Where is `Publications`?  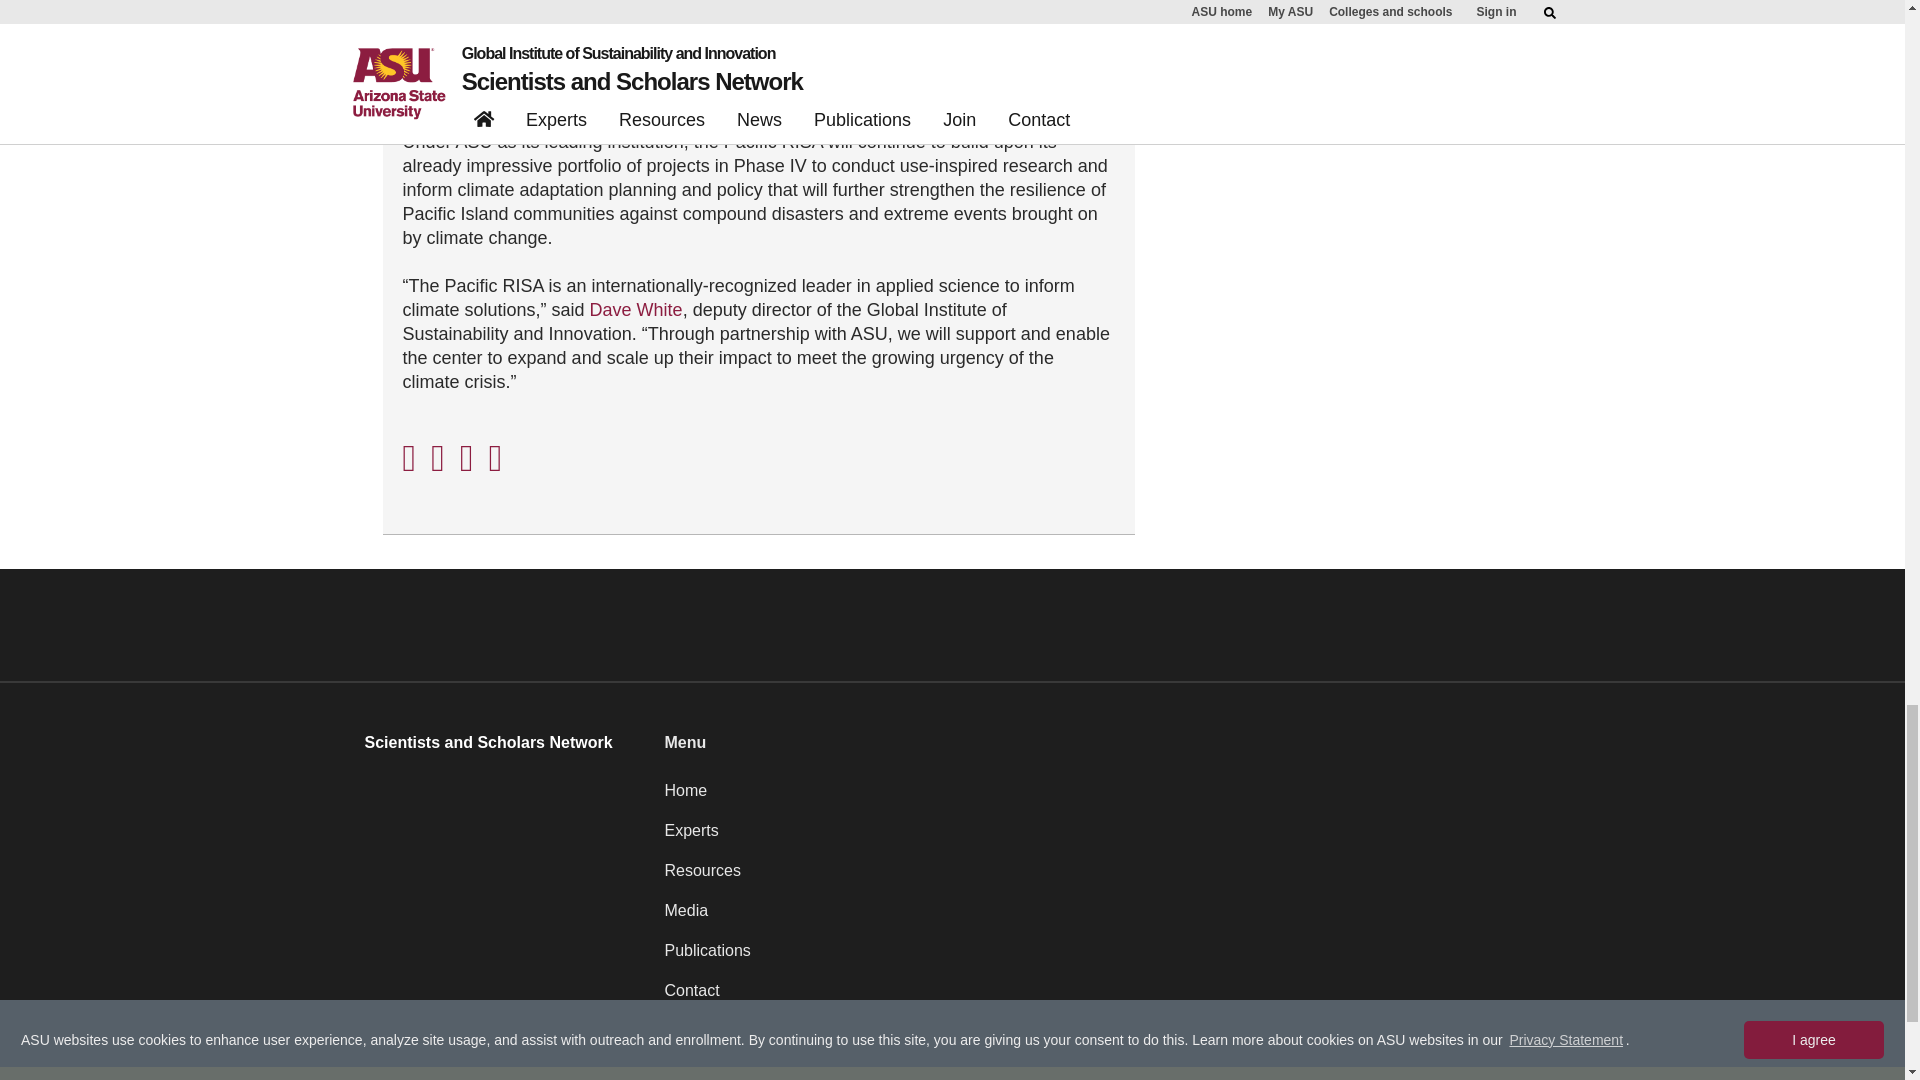
Publications is located at coordinates (1102, 958).